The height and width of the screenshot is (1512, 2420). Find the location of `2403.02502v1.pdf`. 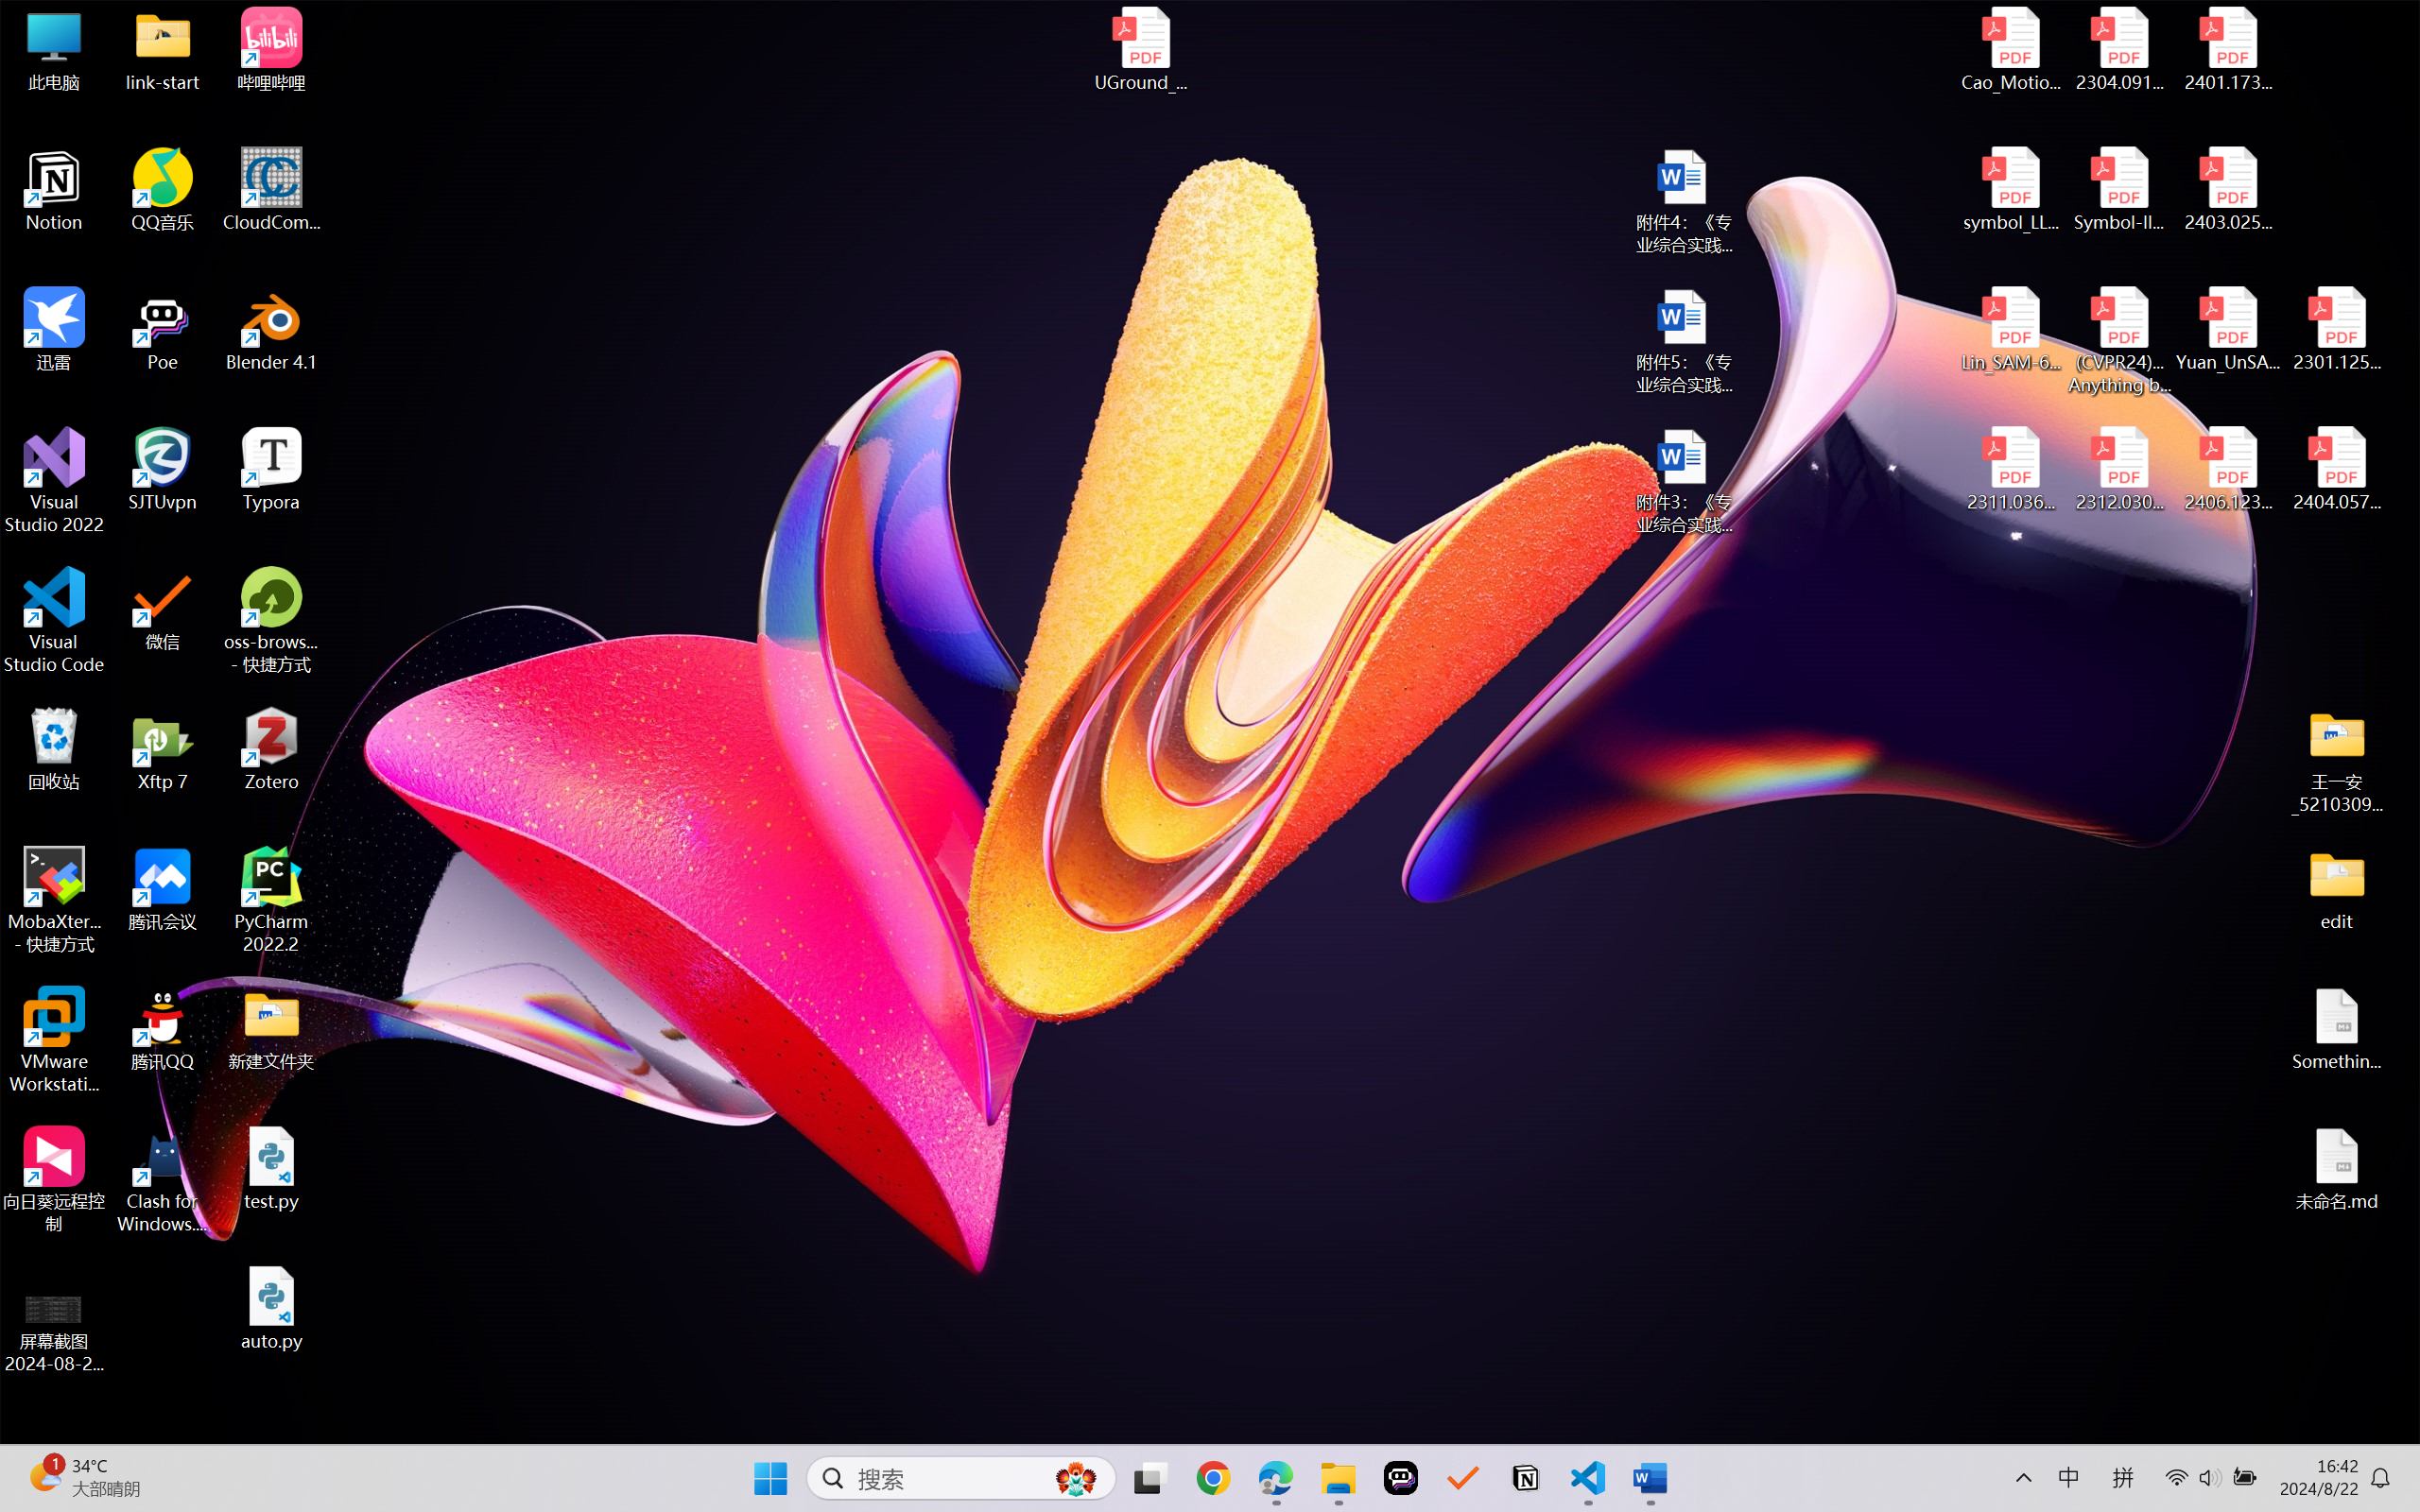

2403.02502v1.pdf is located at coordinates (2227, 190).